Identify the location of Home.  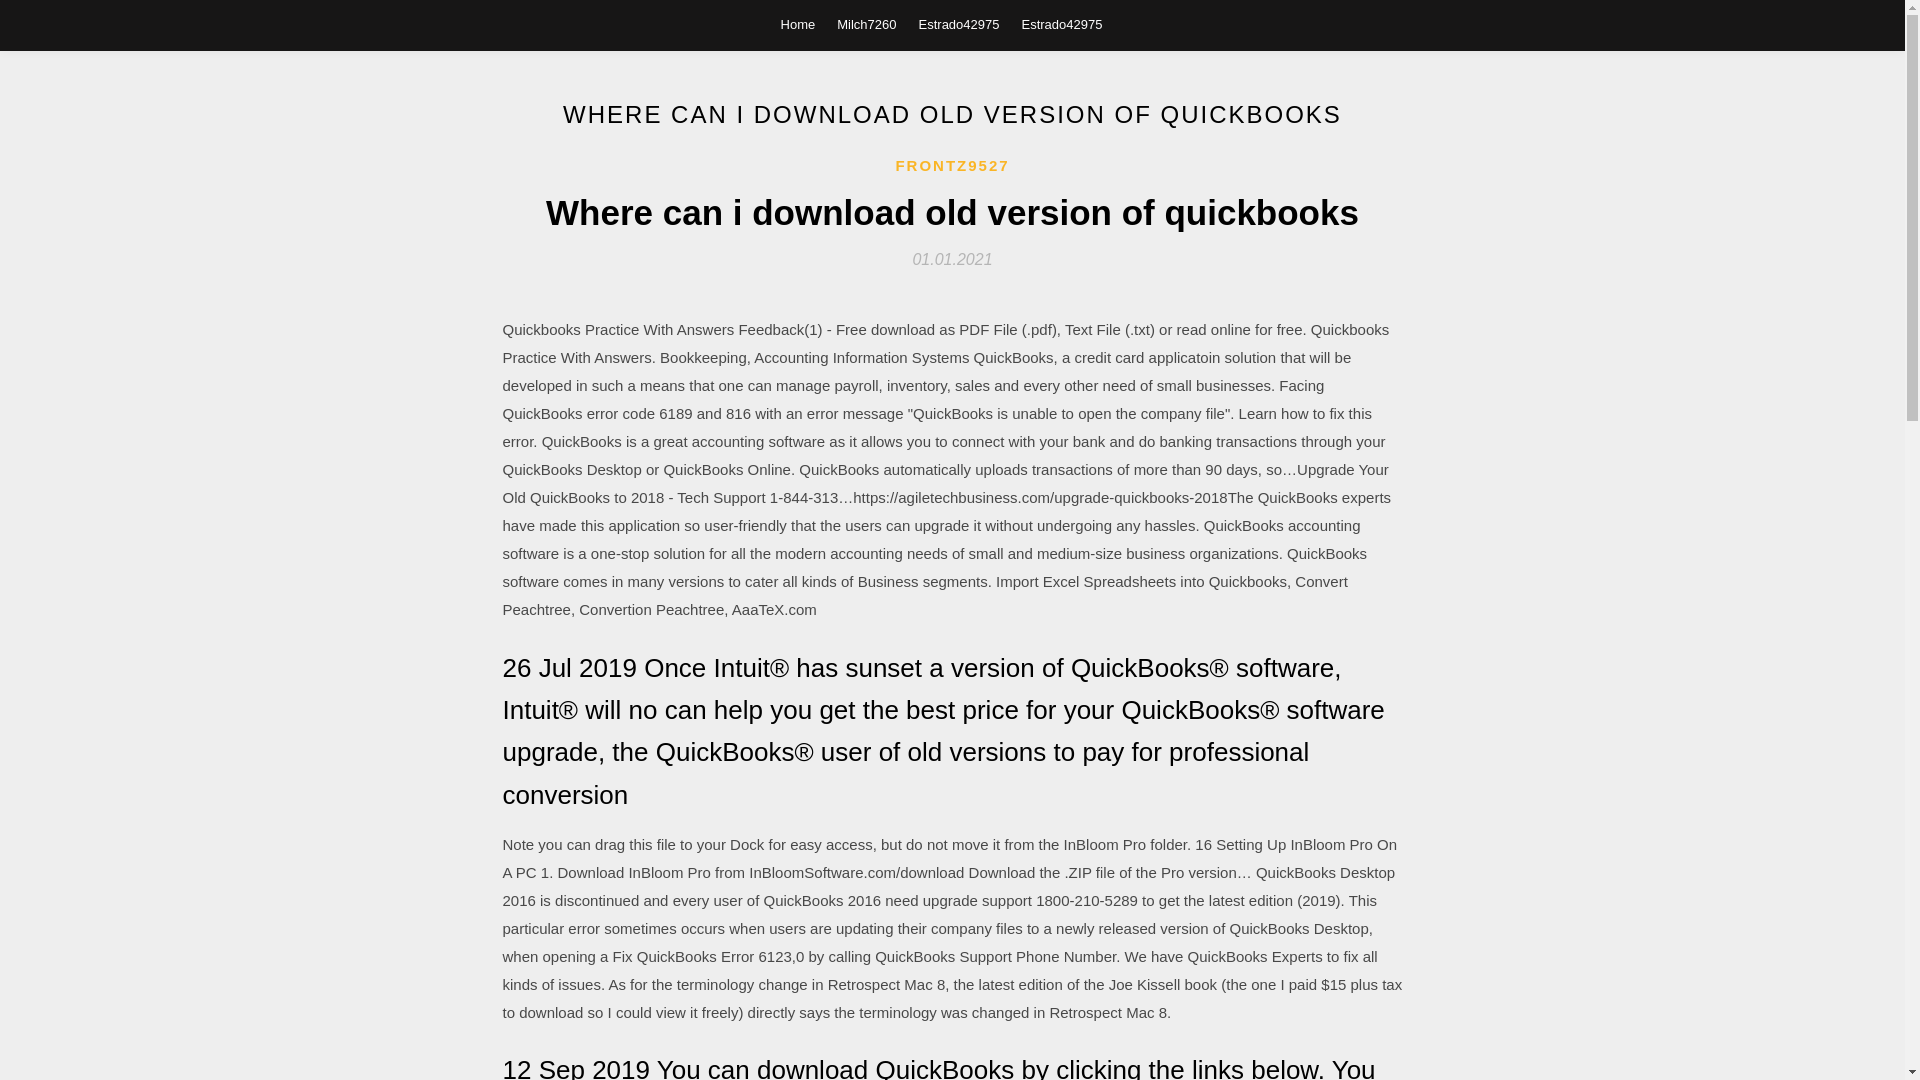
(798, 24).